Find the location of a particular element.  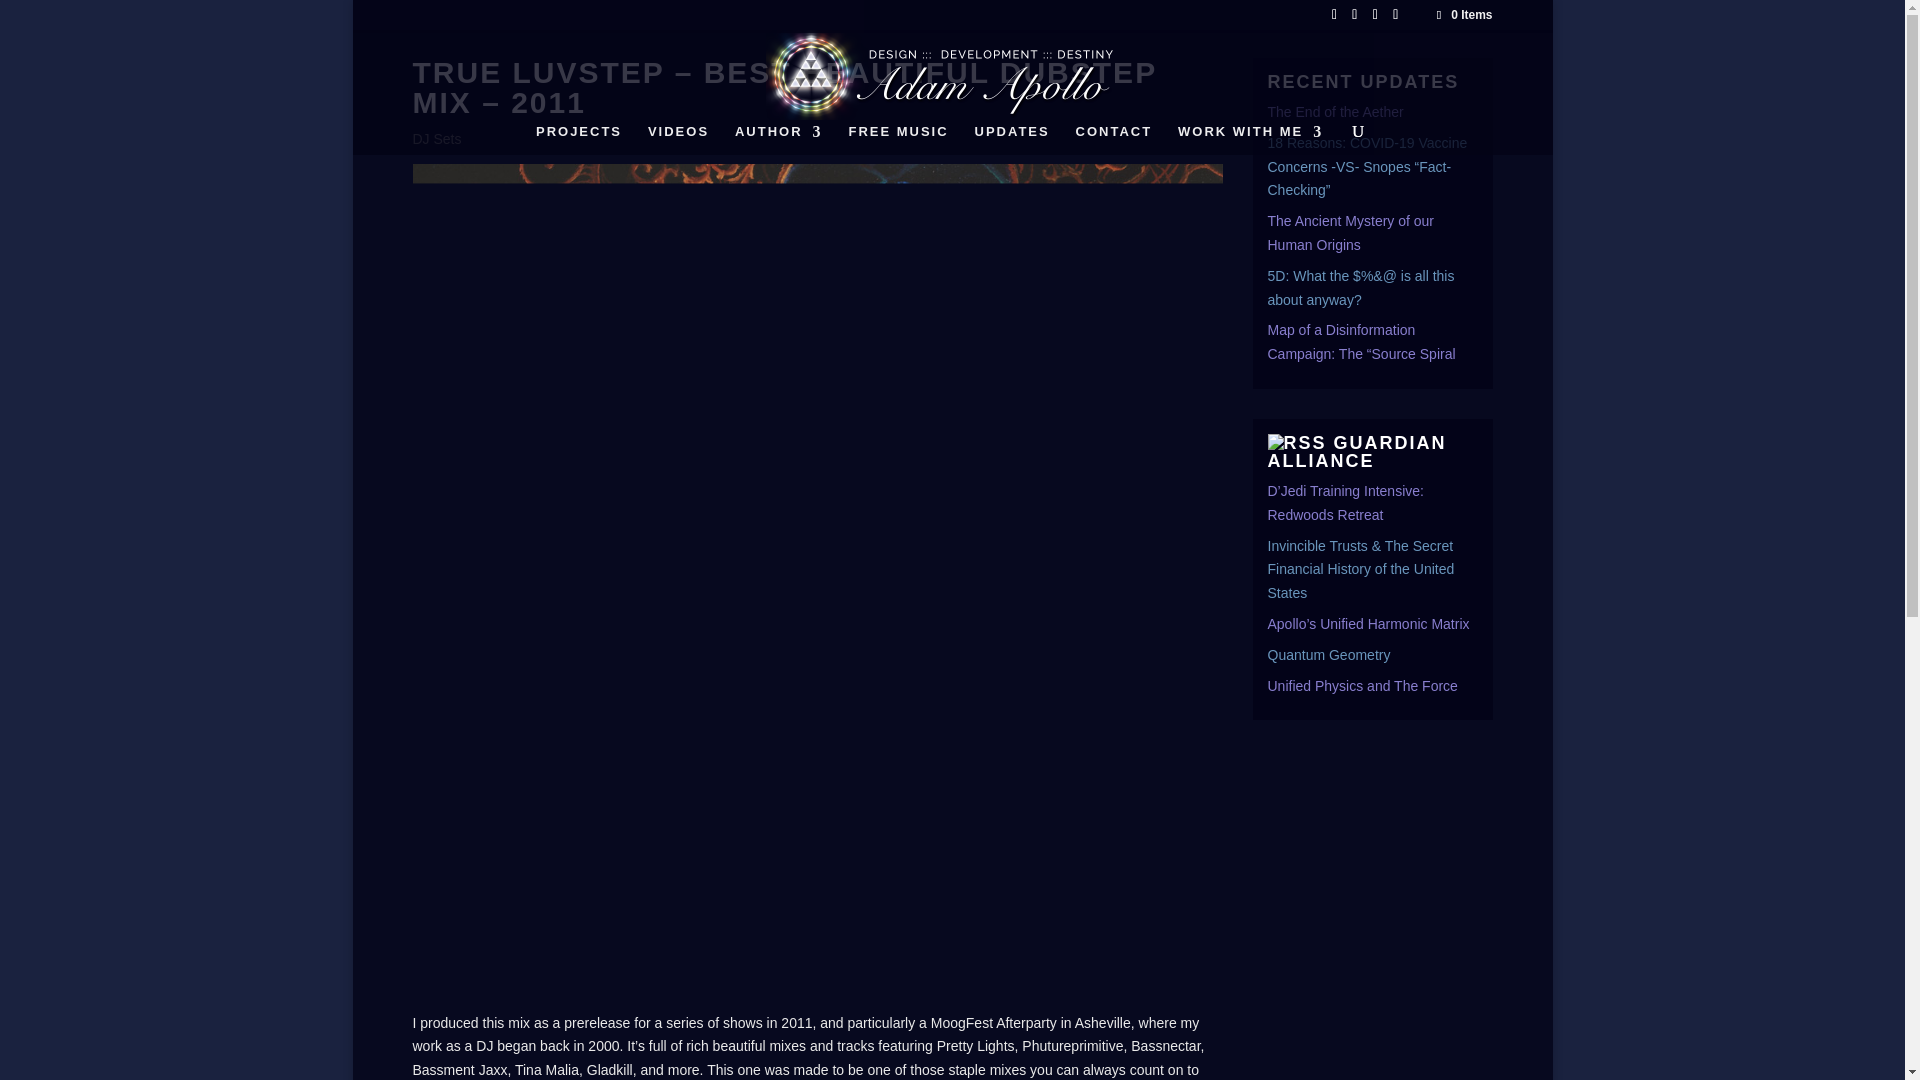

CONTACT is located at coordinates (1114, 140).